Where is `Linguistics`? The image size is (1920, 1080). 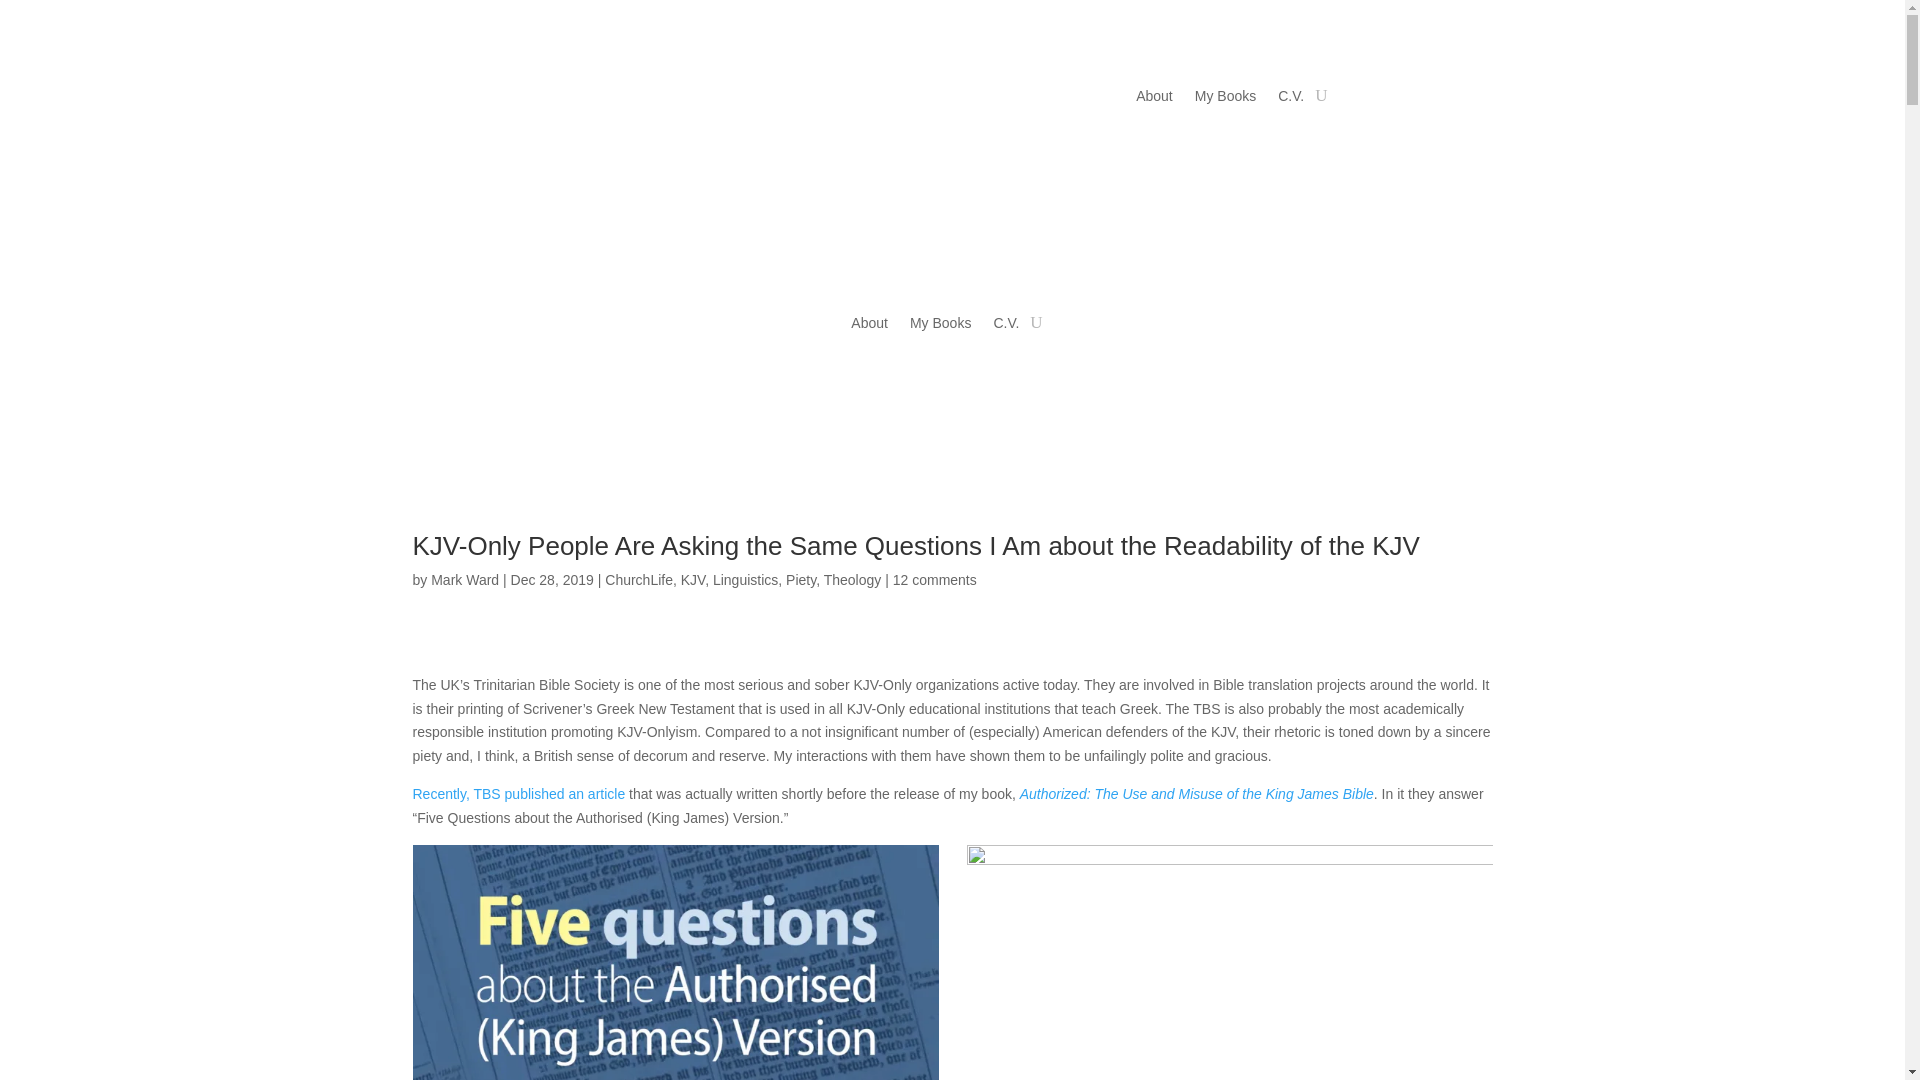
Linguistics is located at coordinates (744, 580).